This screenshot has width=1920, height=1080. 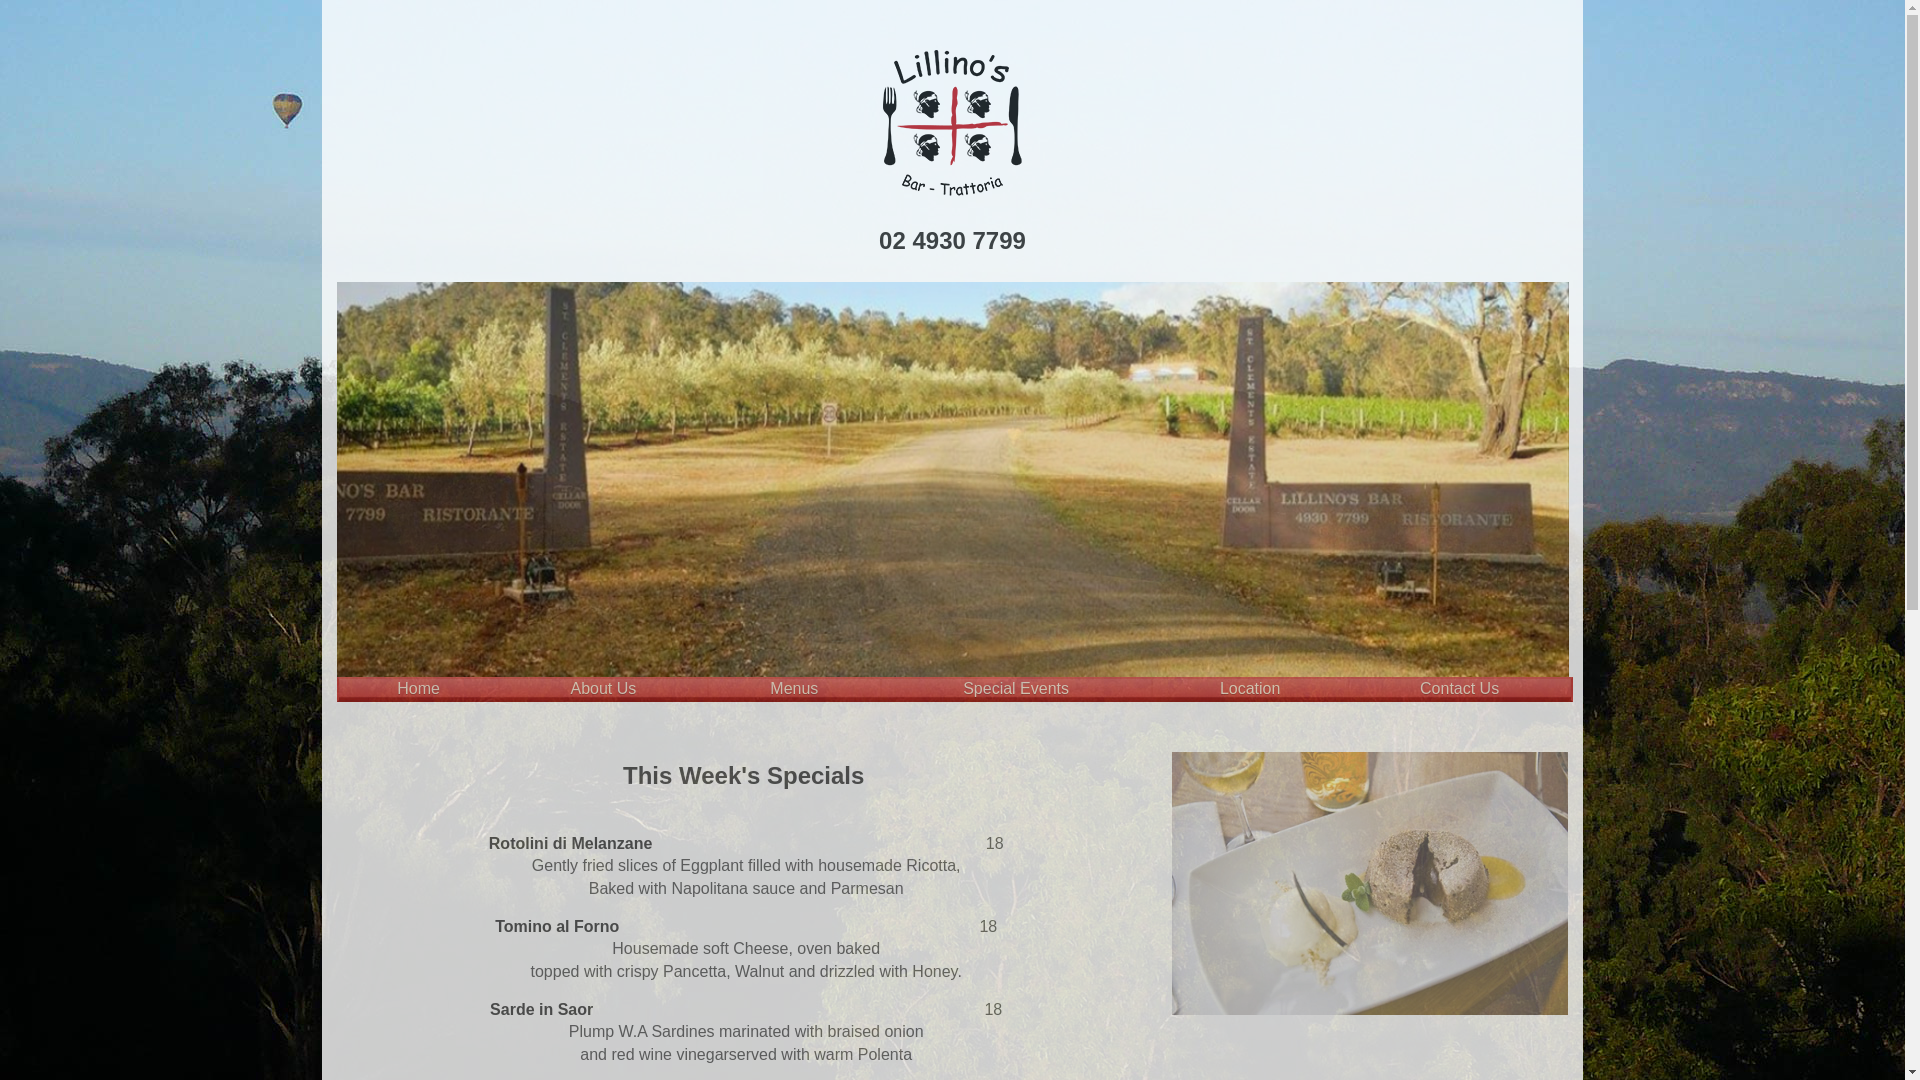 I want to click on About Us, so click(x=604, y=690).